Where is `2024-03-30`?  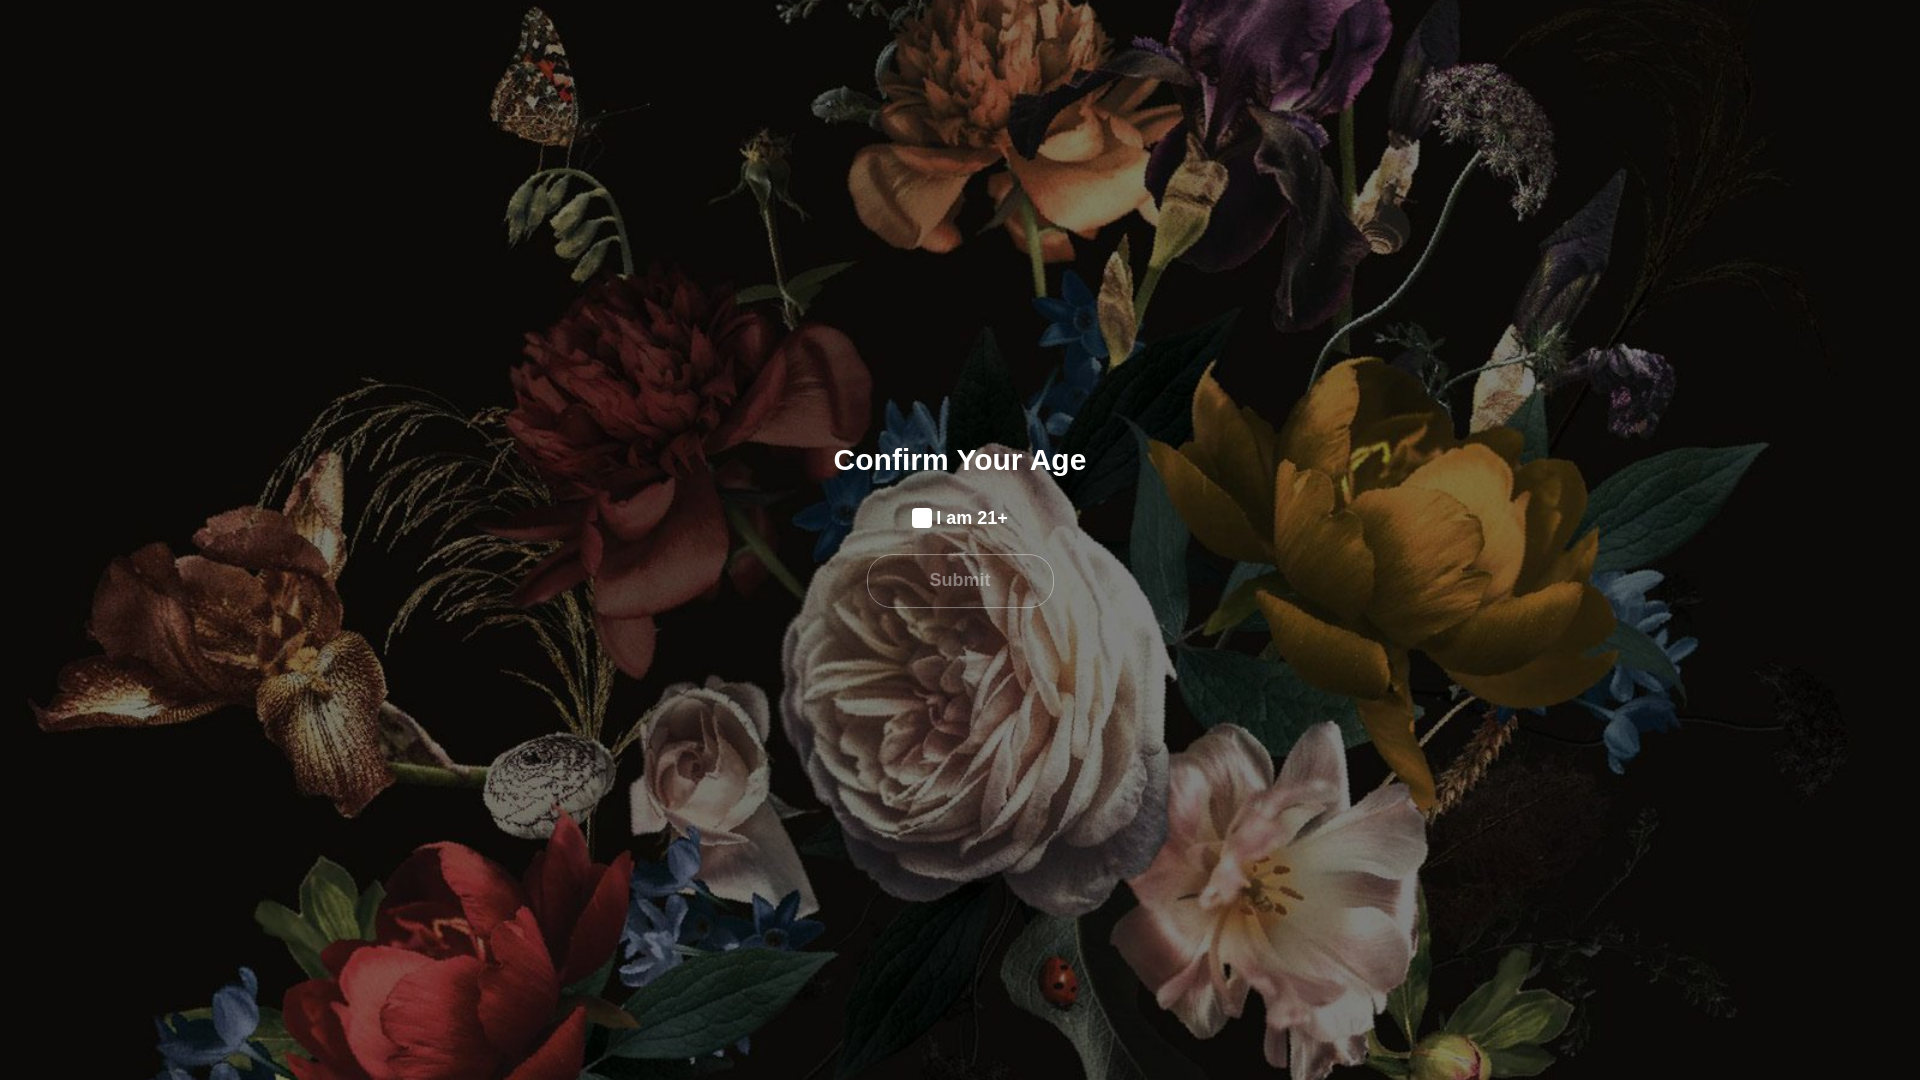
2024-03-30 is located at coordinates (510, 48).